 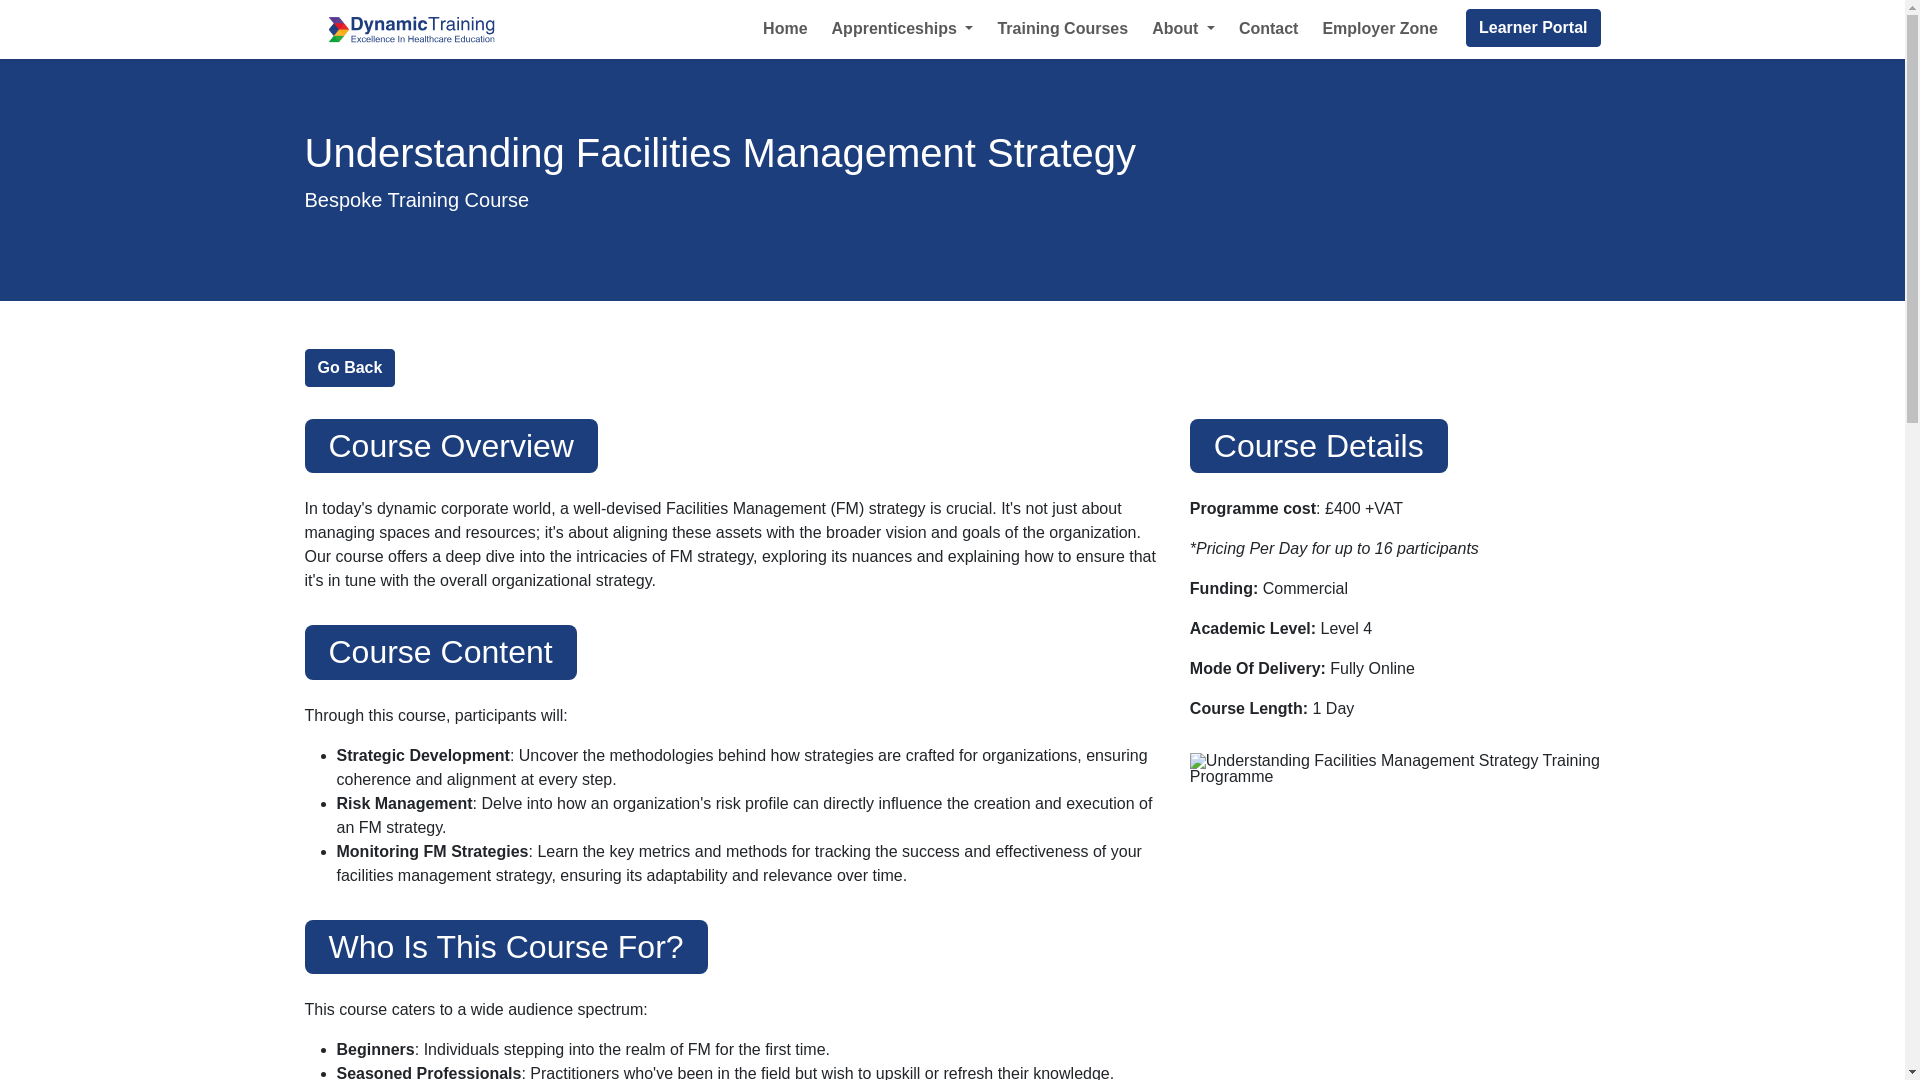 I want to click on Home, so click(x=784, y=28).